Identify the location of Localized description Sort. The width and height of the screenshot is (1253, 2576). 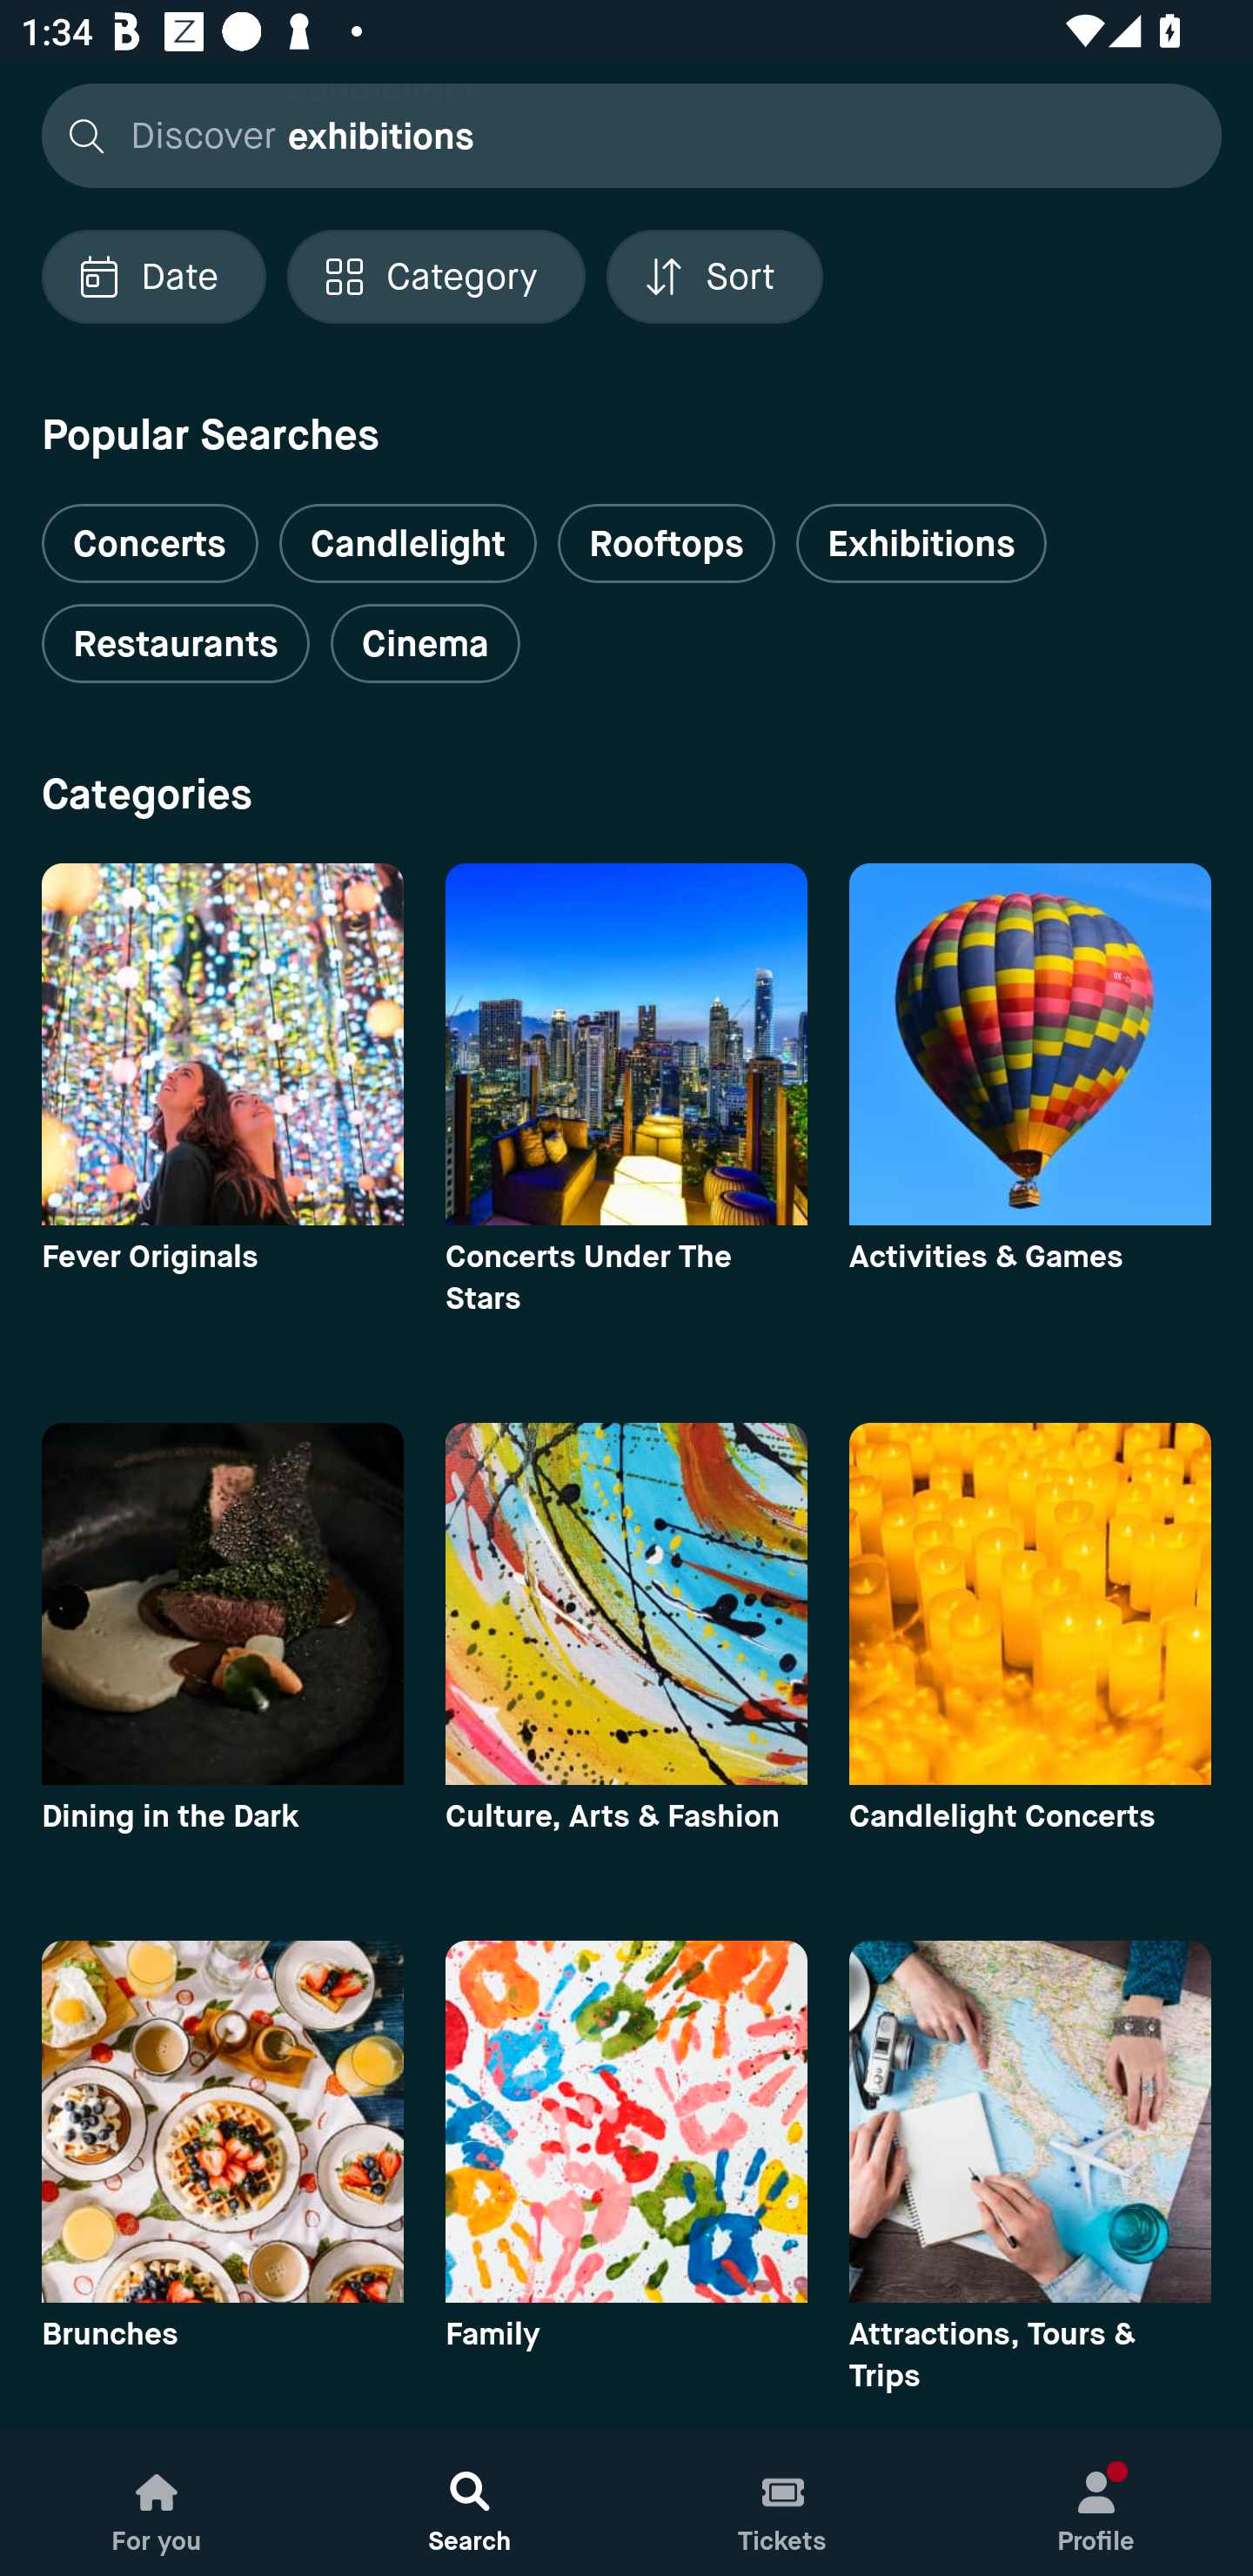
(714, 277).